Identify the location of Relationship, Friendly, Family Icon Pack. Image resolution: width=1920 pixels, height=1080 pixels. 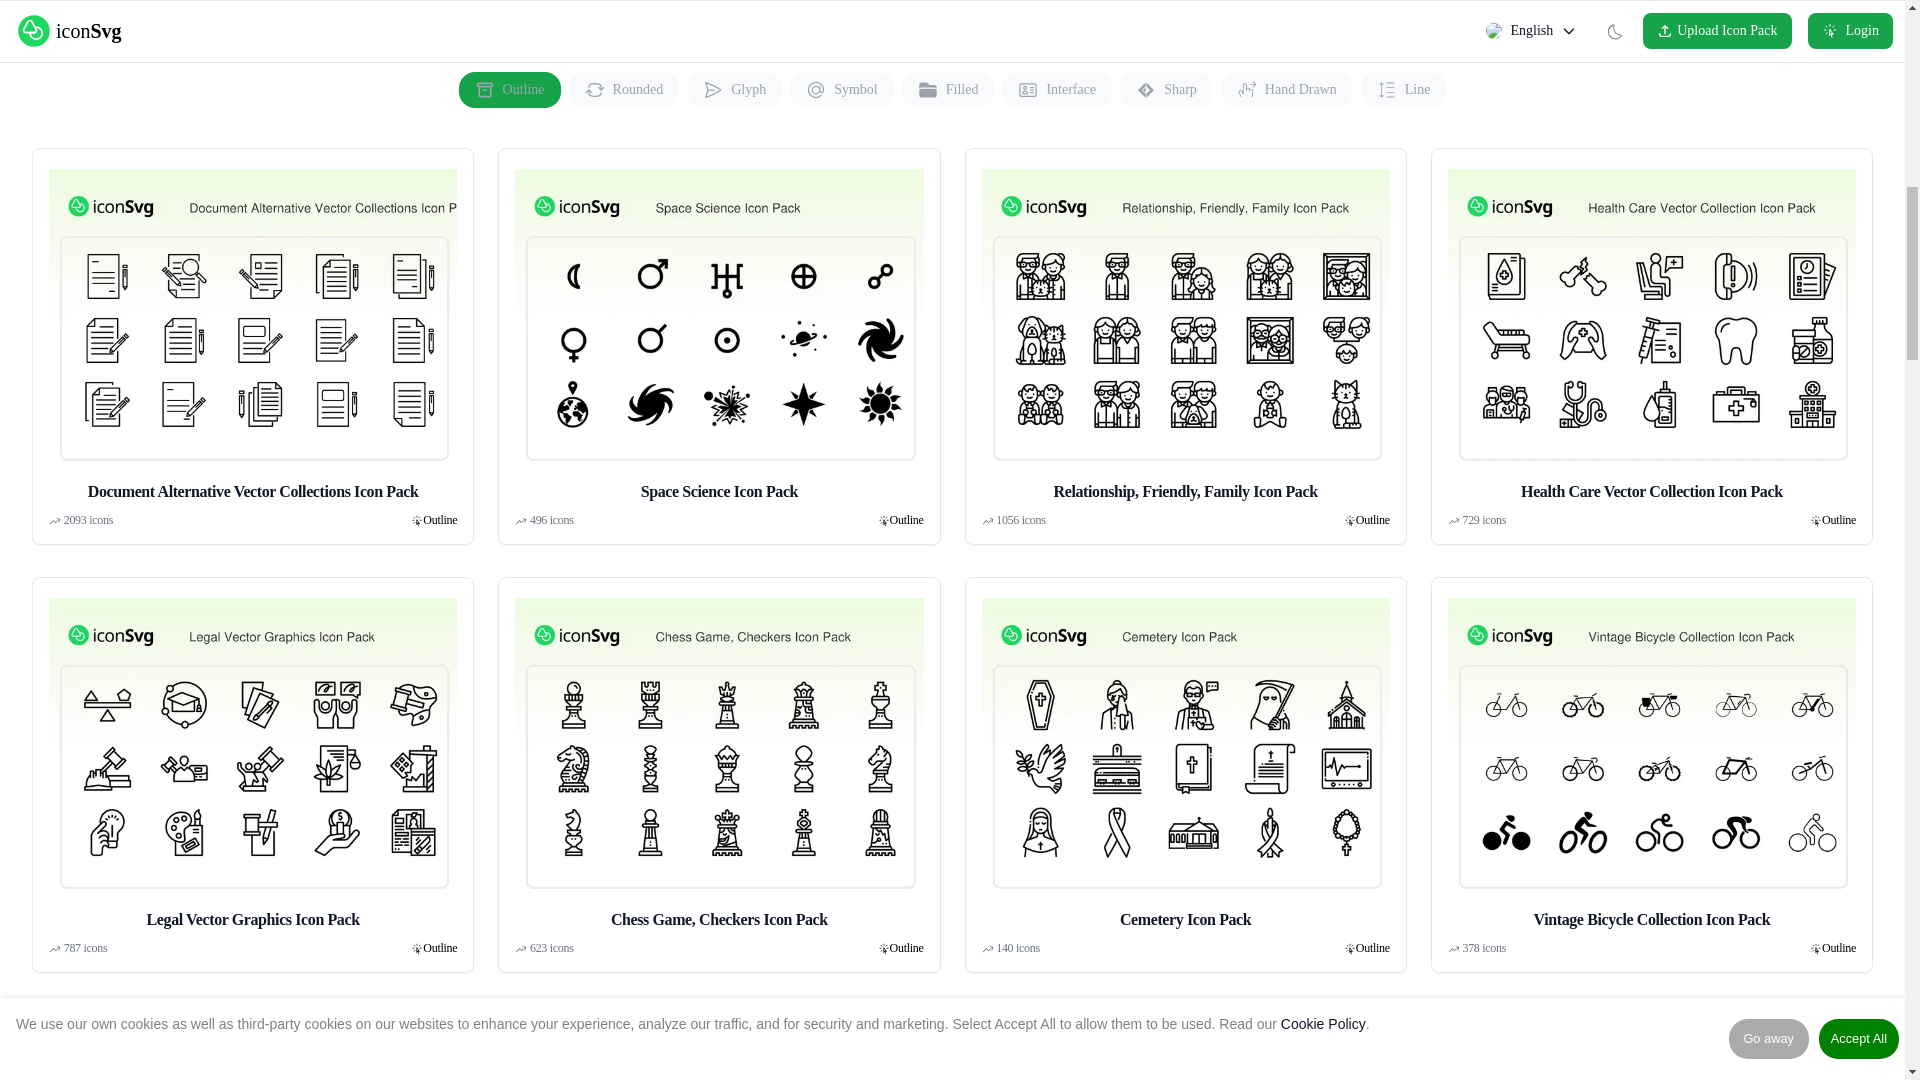
(1186, 334).